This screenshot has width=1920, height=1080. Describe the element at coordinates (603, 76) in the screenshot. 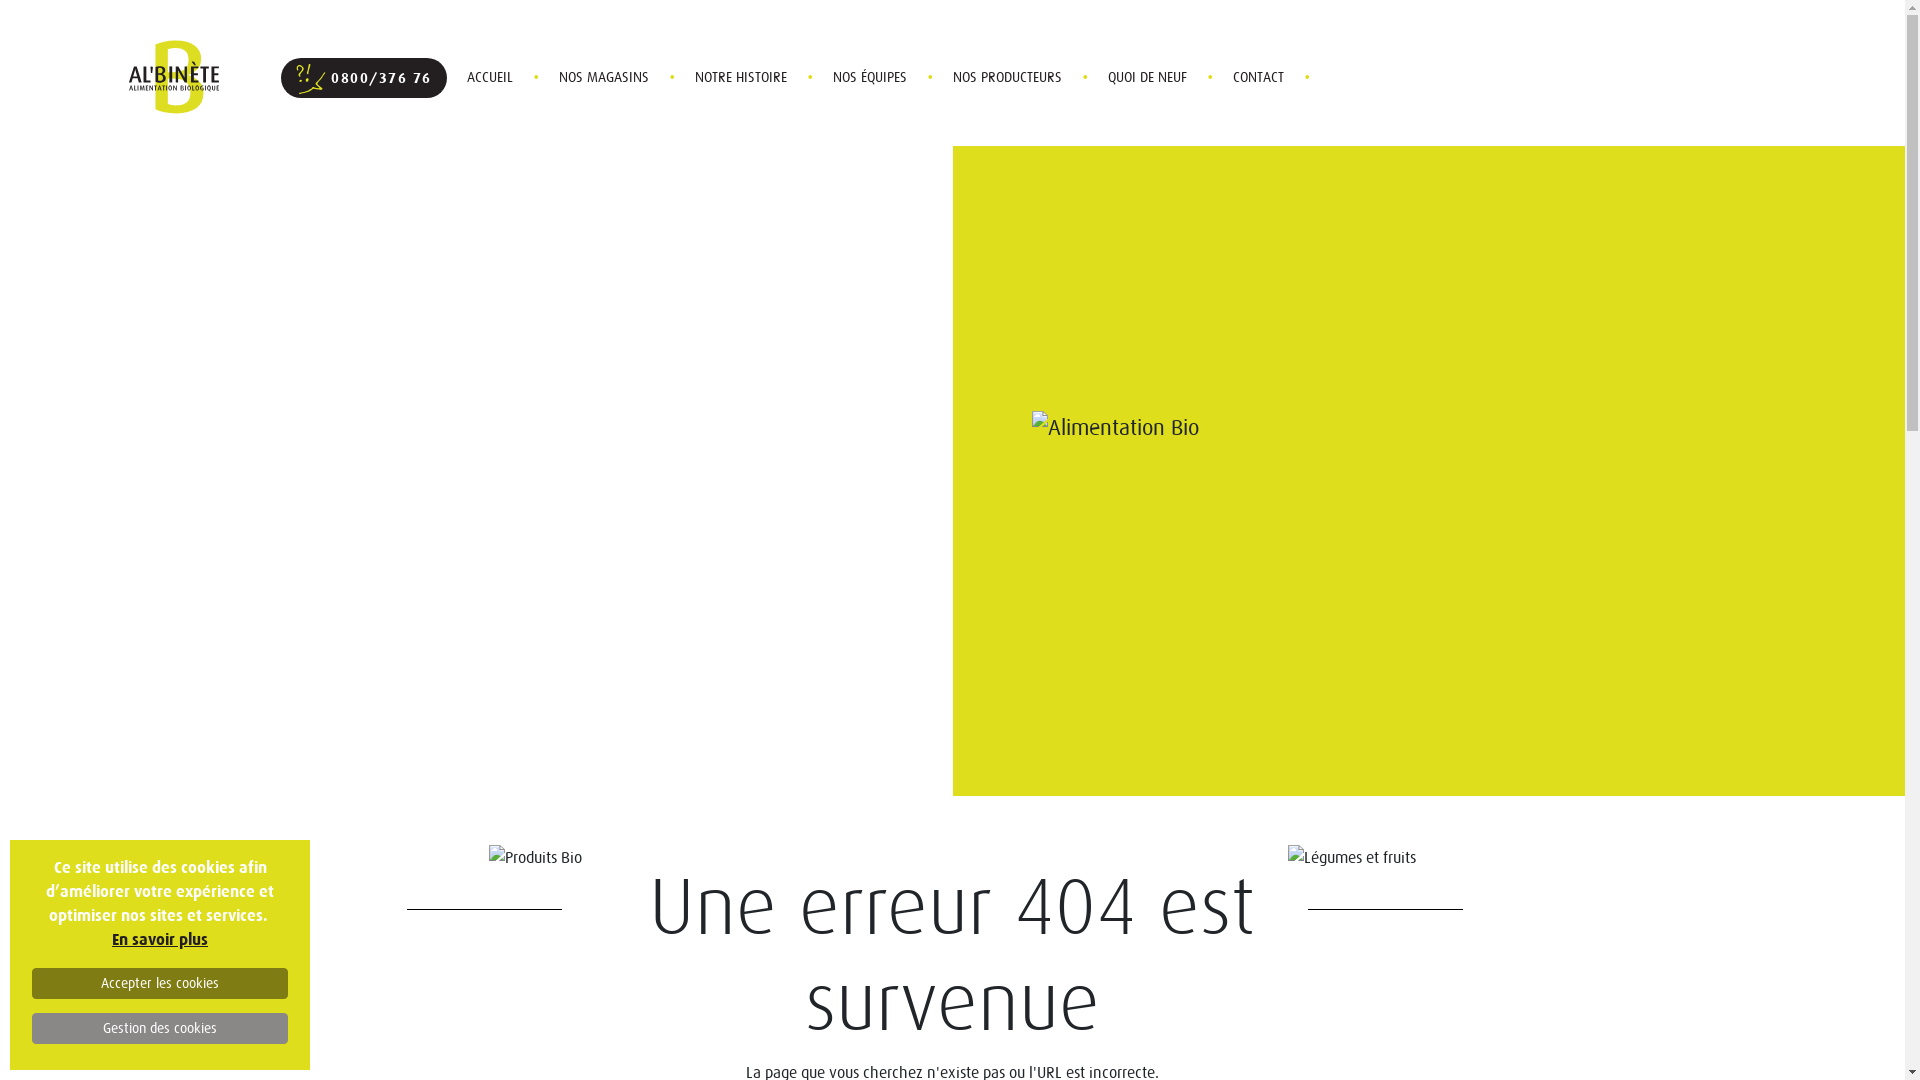

I see `NOS MAGASINS` at that location.